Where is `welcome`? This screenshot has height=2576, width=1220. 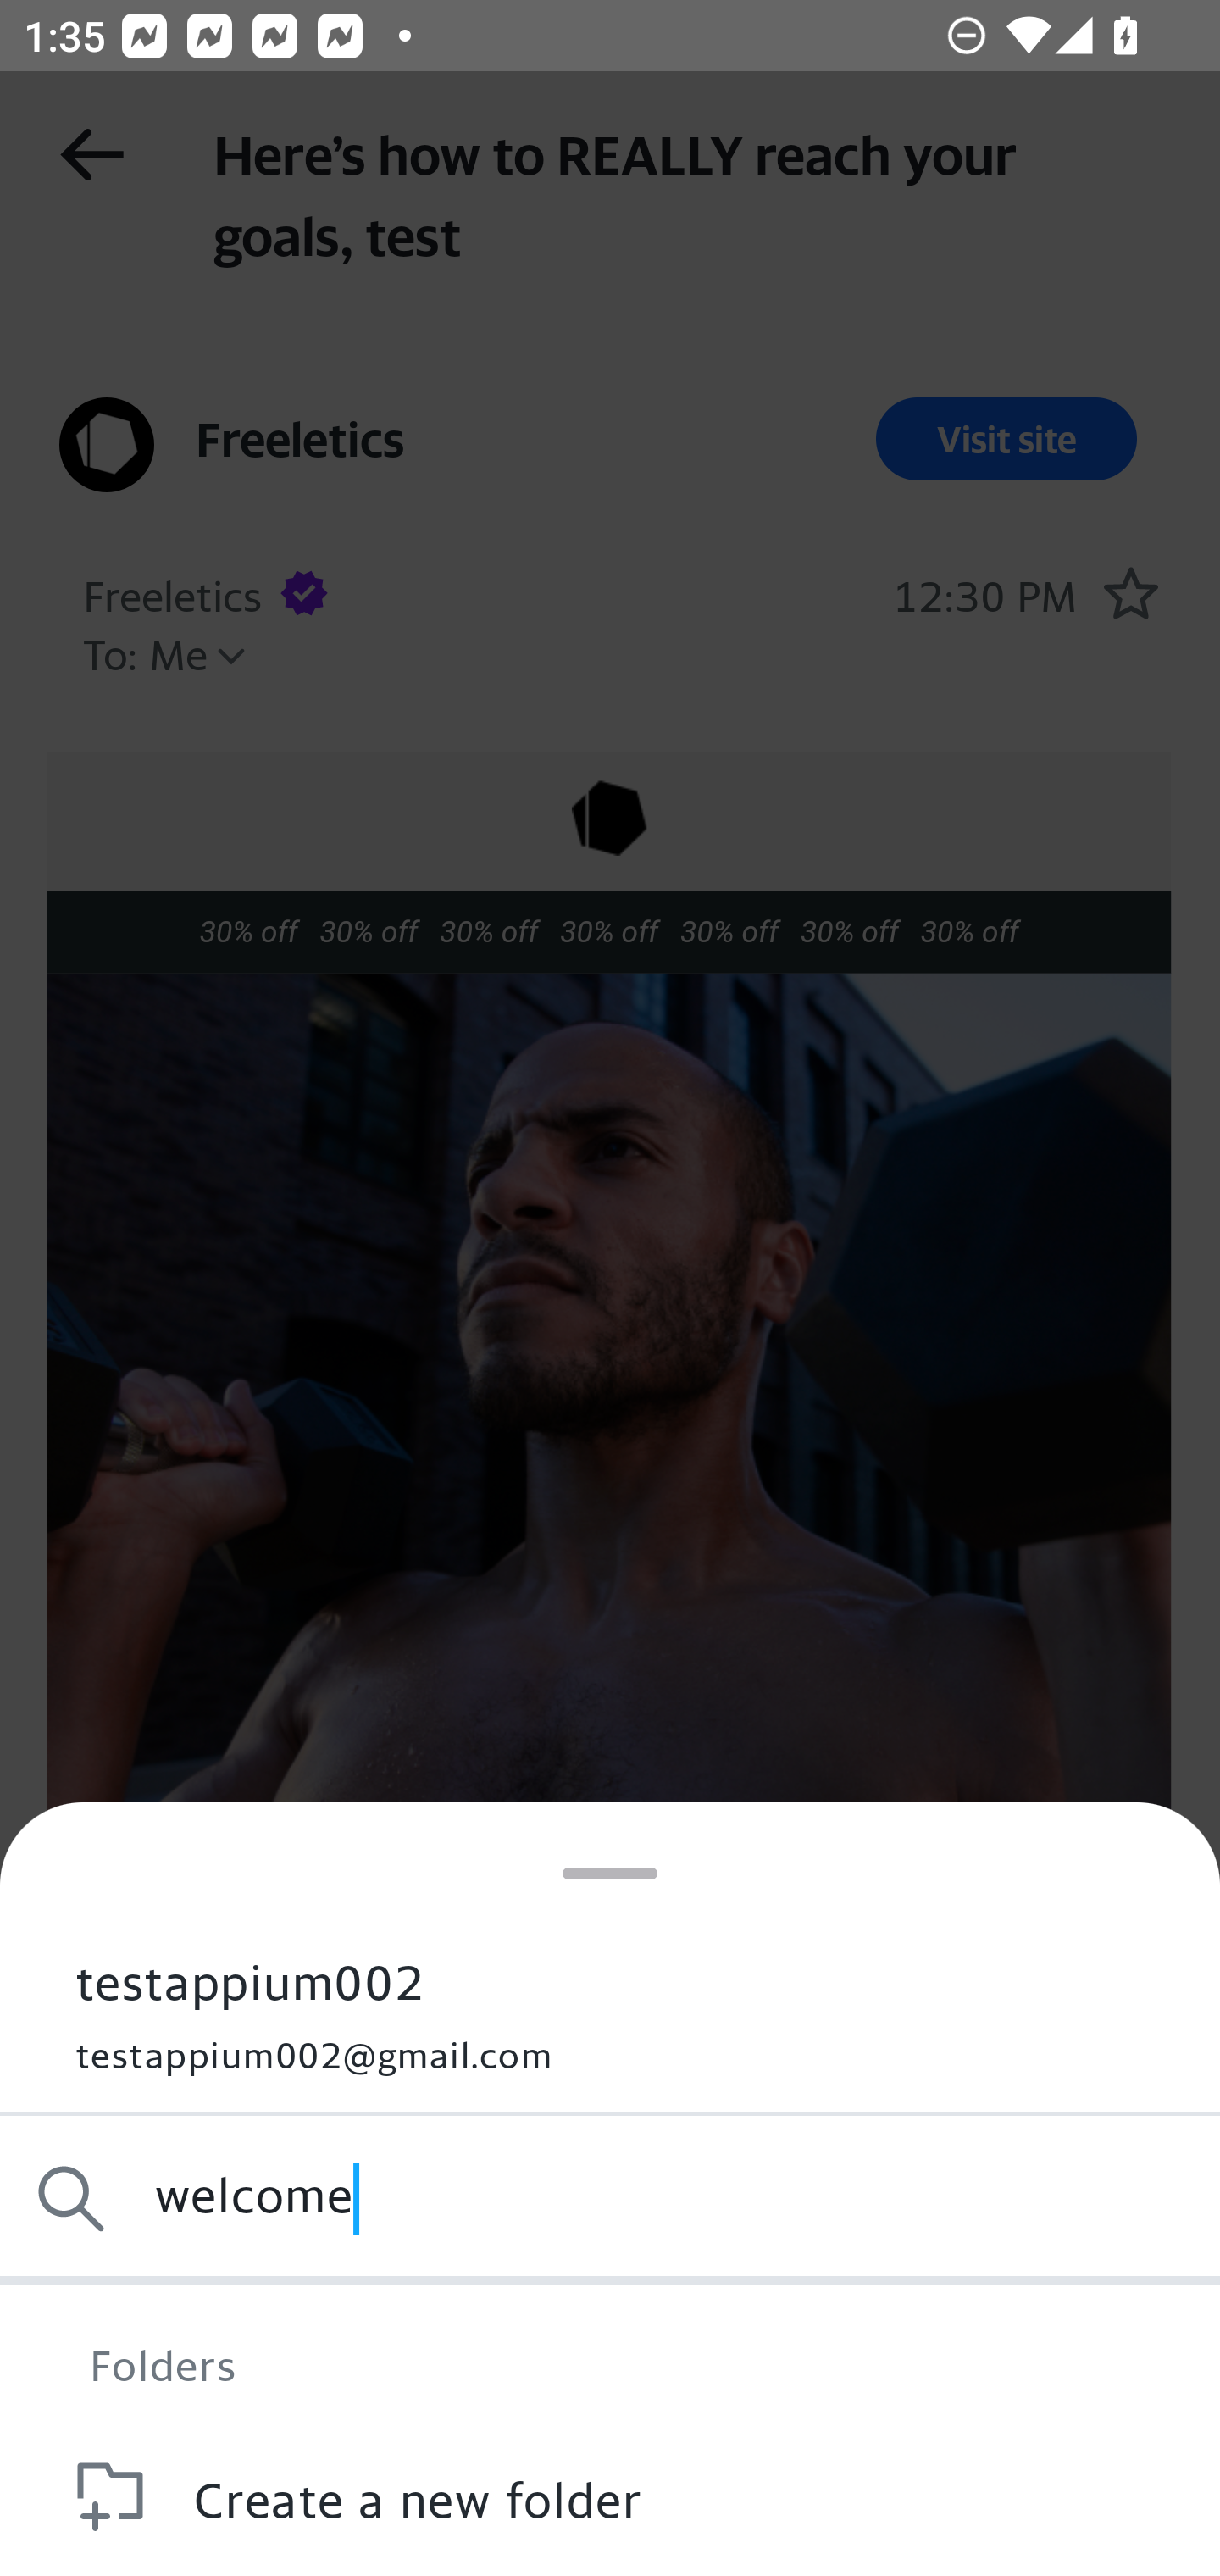 welcome is located at coordinates (610, 2198).